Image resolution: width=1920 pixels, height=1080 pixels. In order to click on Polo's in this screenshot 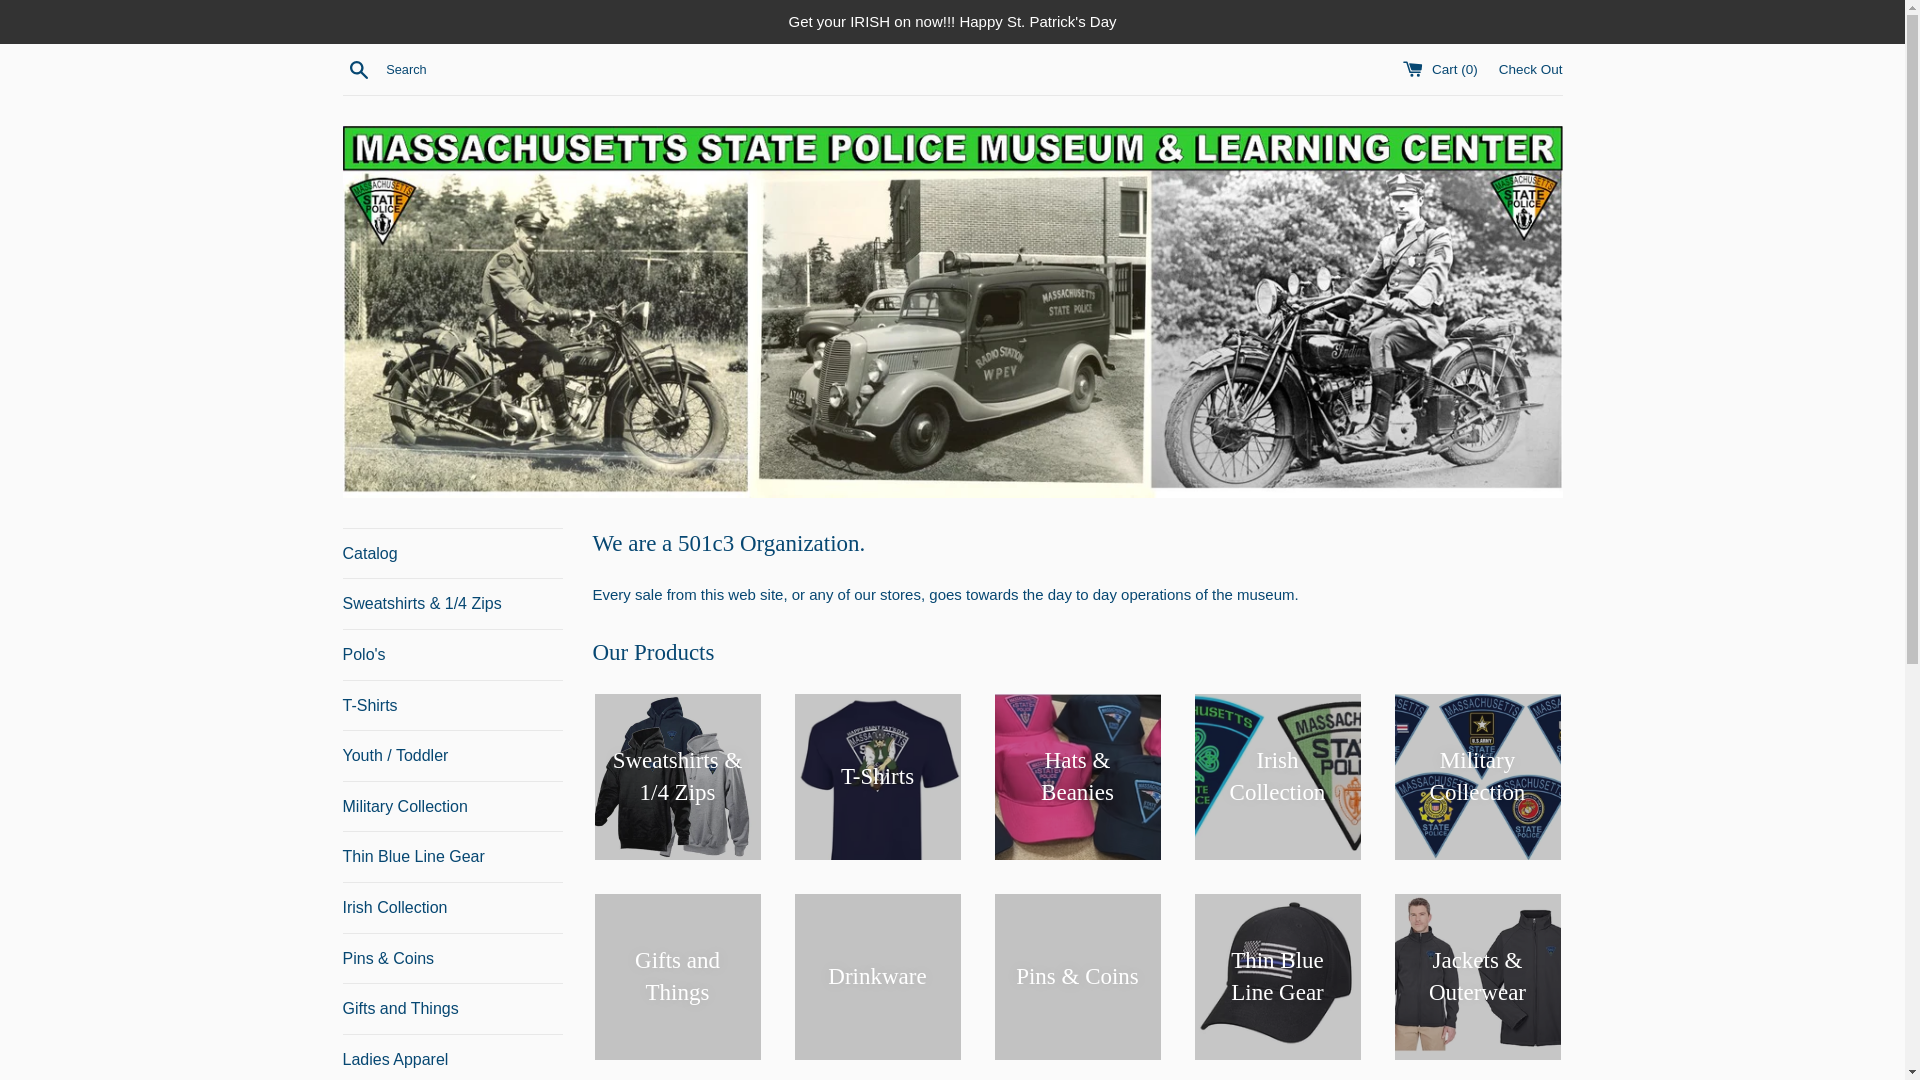, I will do `click(452, 654)`.